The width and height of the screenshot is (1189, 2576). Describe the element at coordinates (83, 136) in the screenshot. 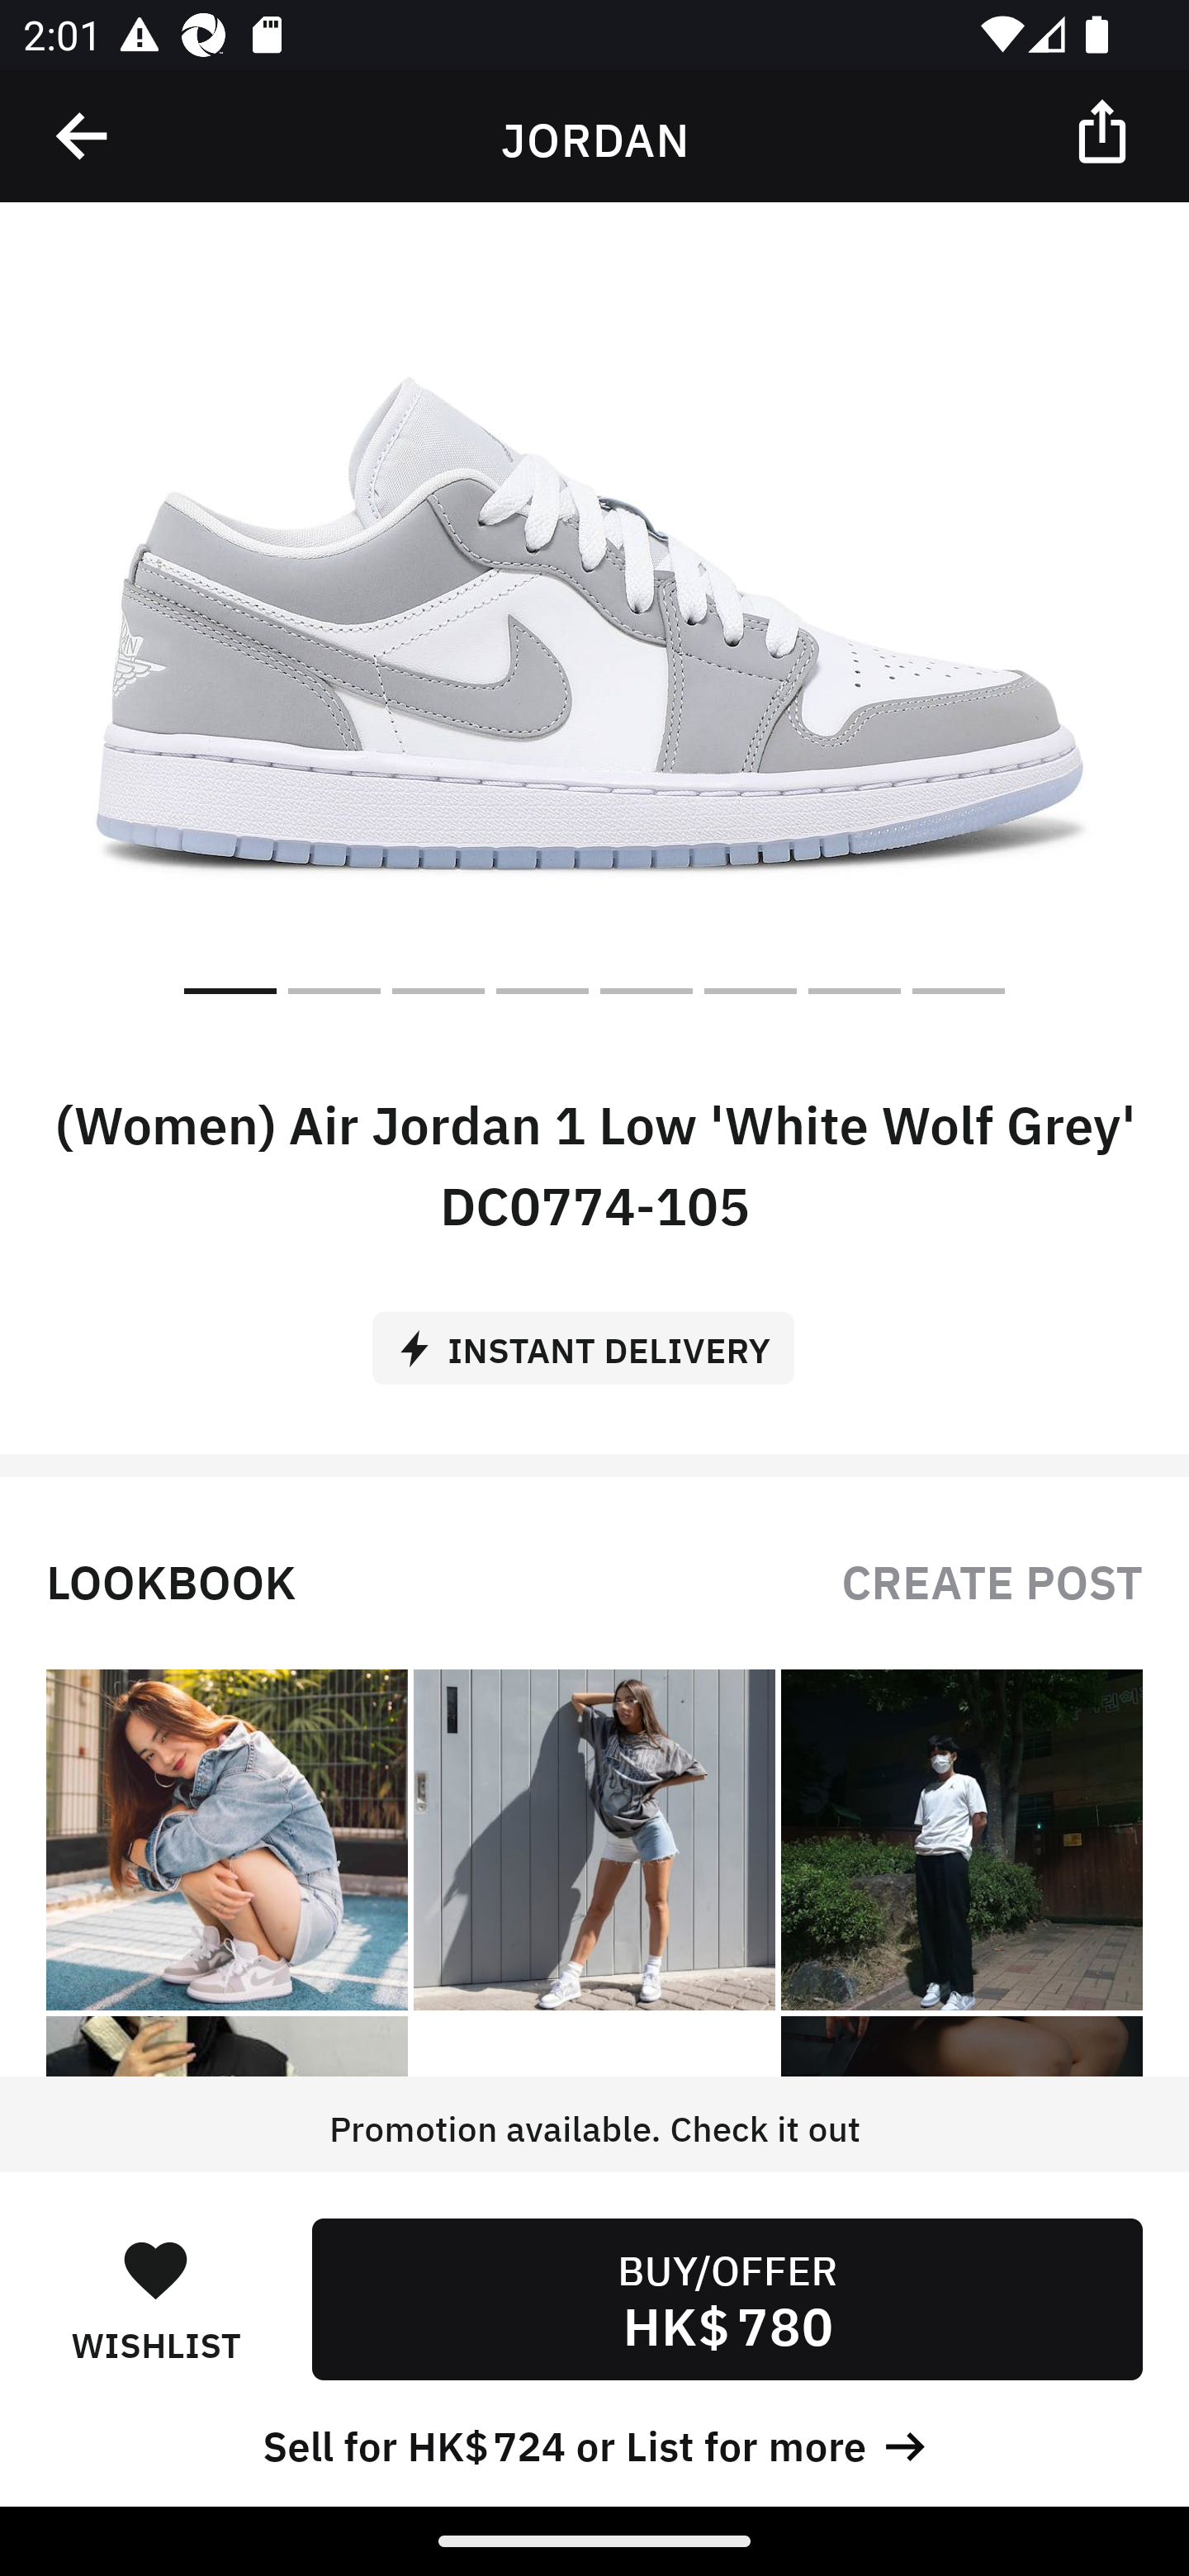

I see `` at that location.